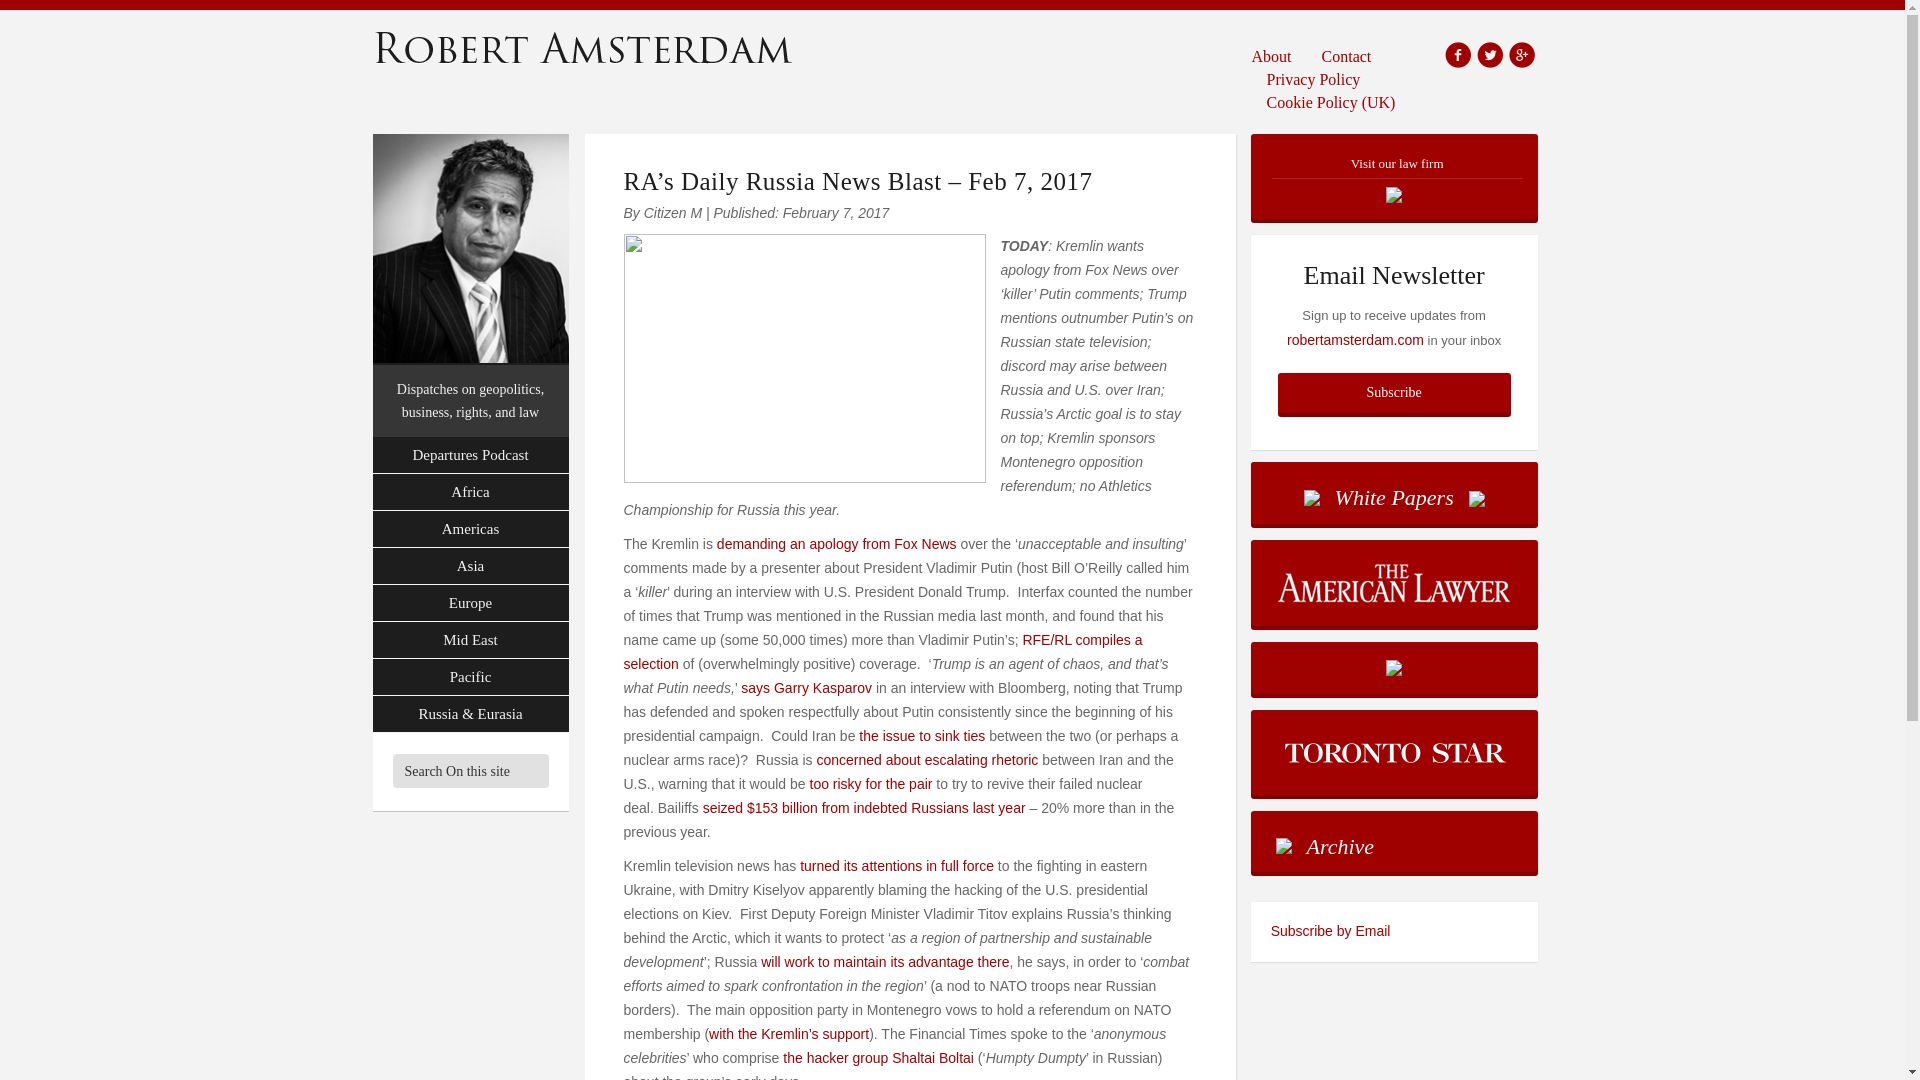  What do you see at coordinates (1279, 56) in the screenshot?
I see `About` at bounding box center [1279, 56].